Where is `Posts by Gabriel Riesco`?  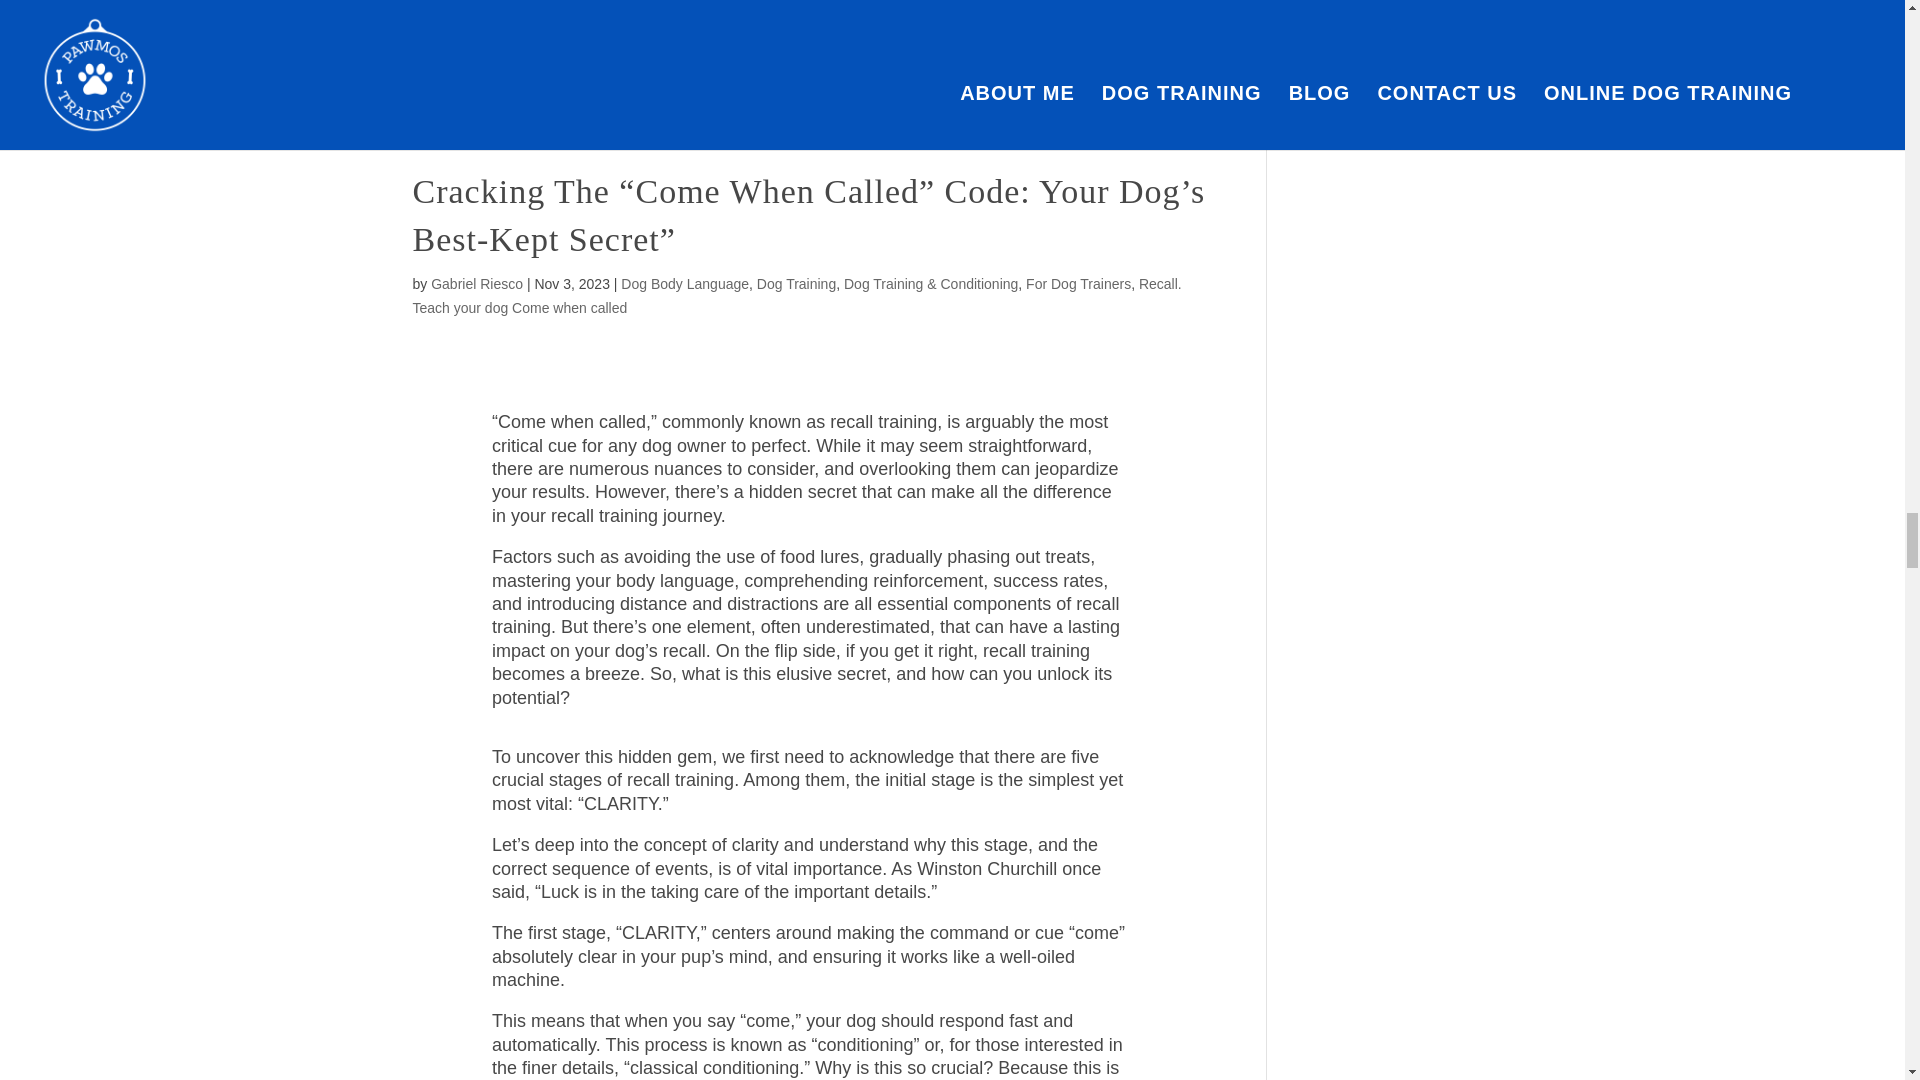
Posts by Gabriel Riesco is located at coordinates (476, 284).